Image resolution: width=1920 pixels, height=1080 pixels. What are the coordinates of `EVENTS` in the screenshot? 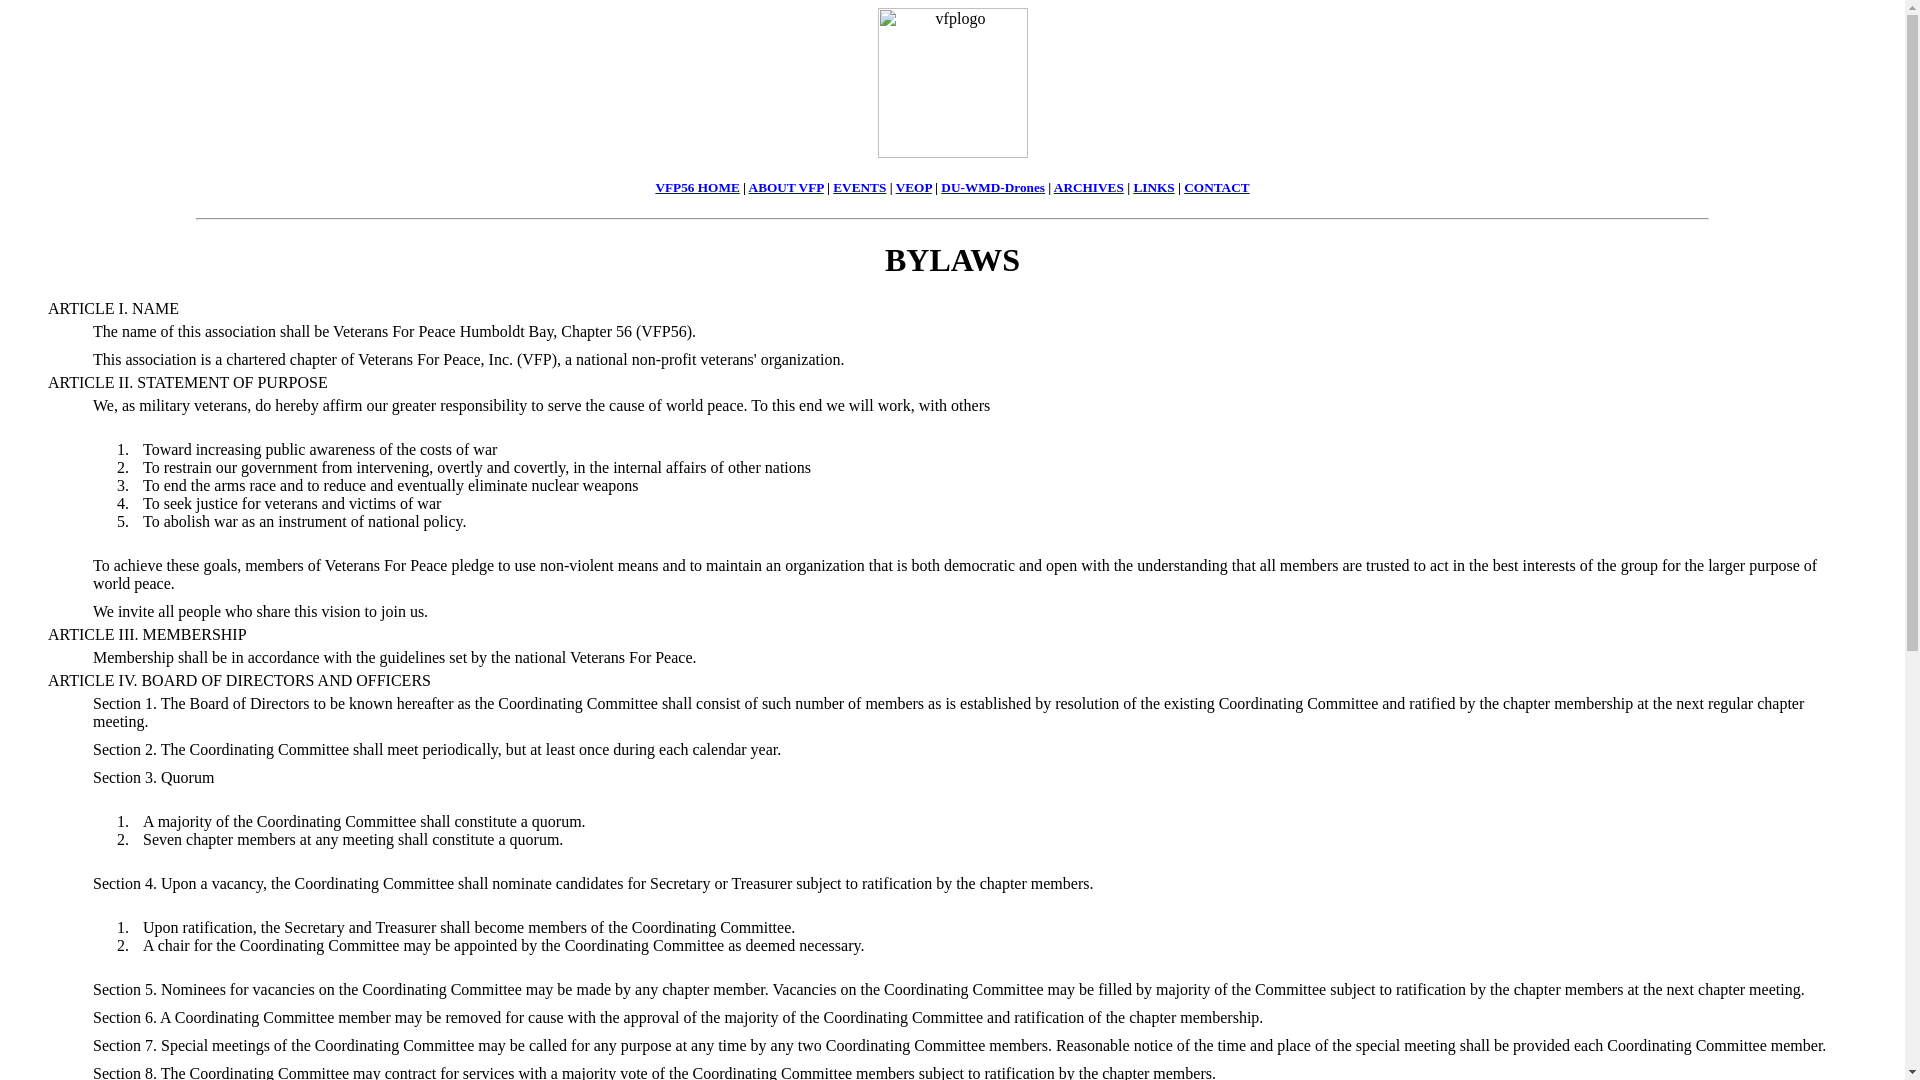 It's located at (859, 188).